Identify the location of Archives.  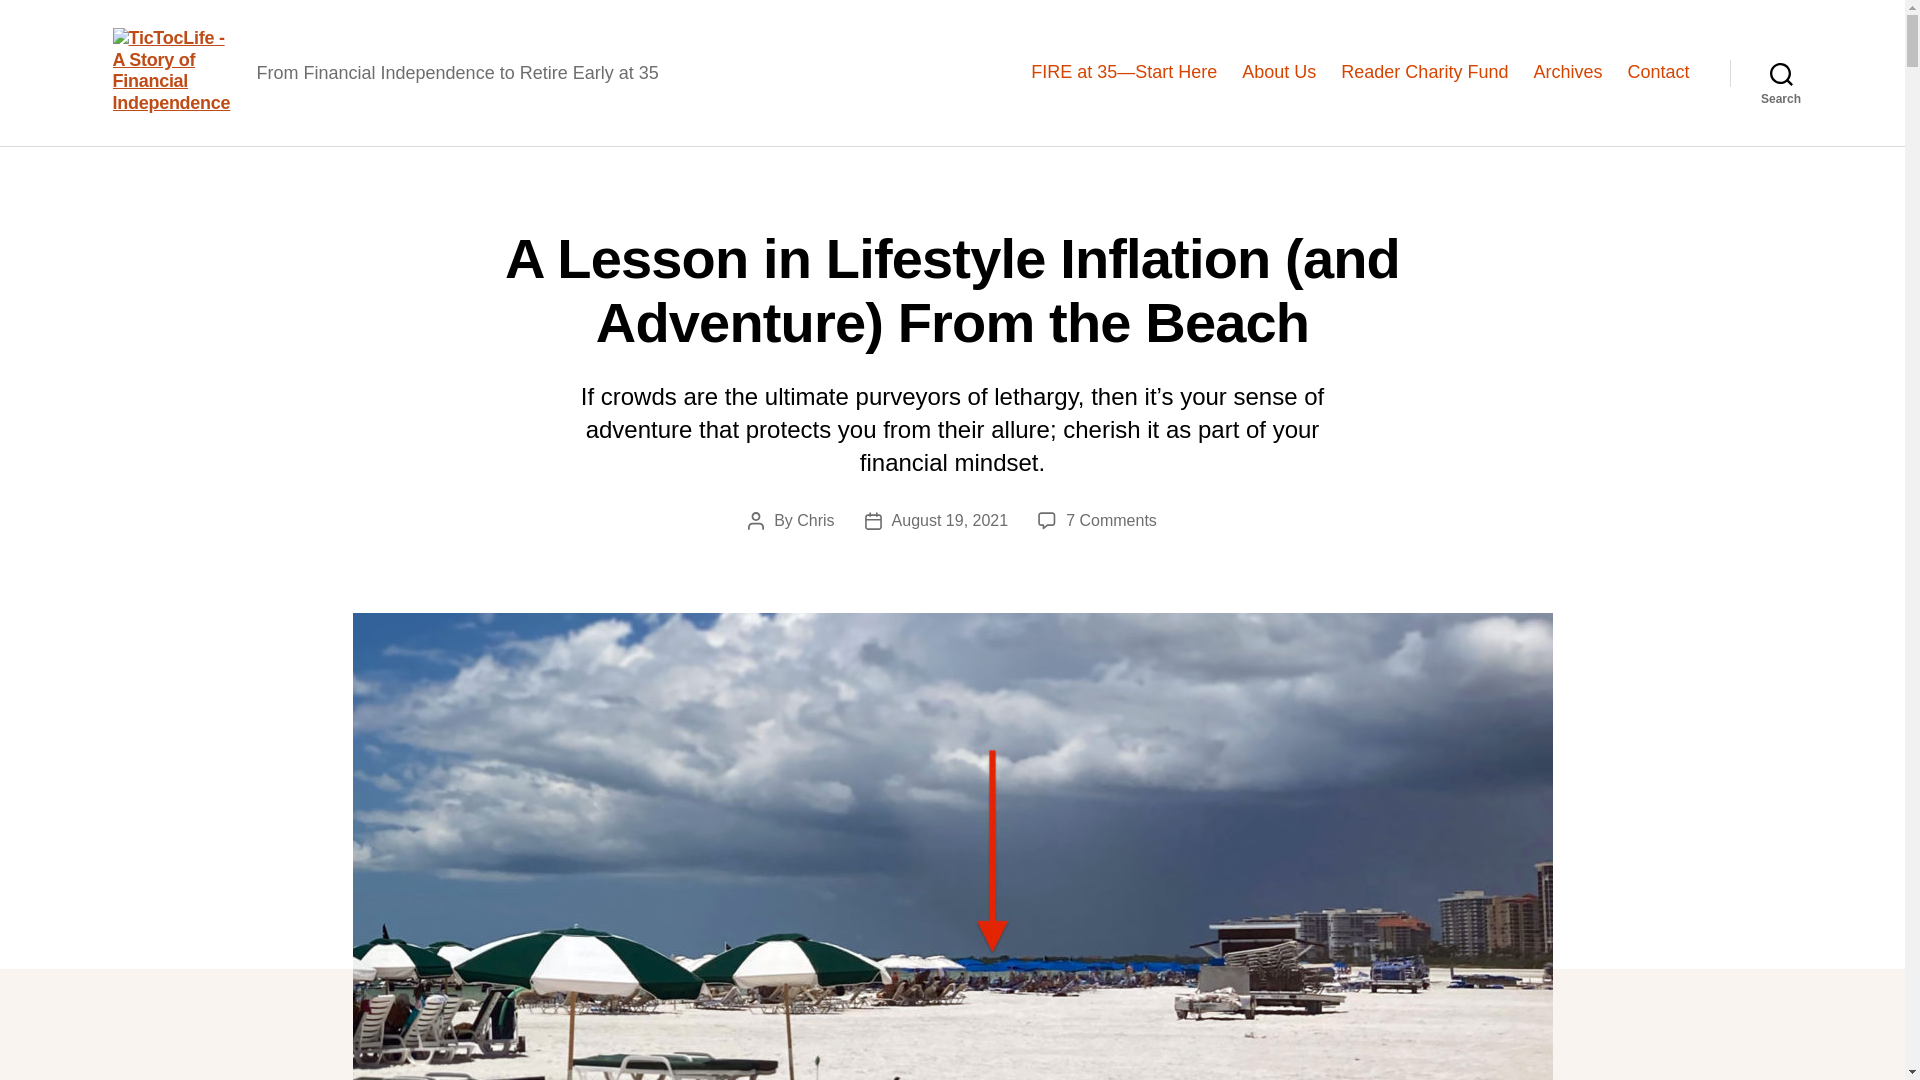
(1566, 72).